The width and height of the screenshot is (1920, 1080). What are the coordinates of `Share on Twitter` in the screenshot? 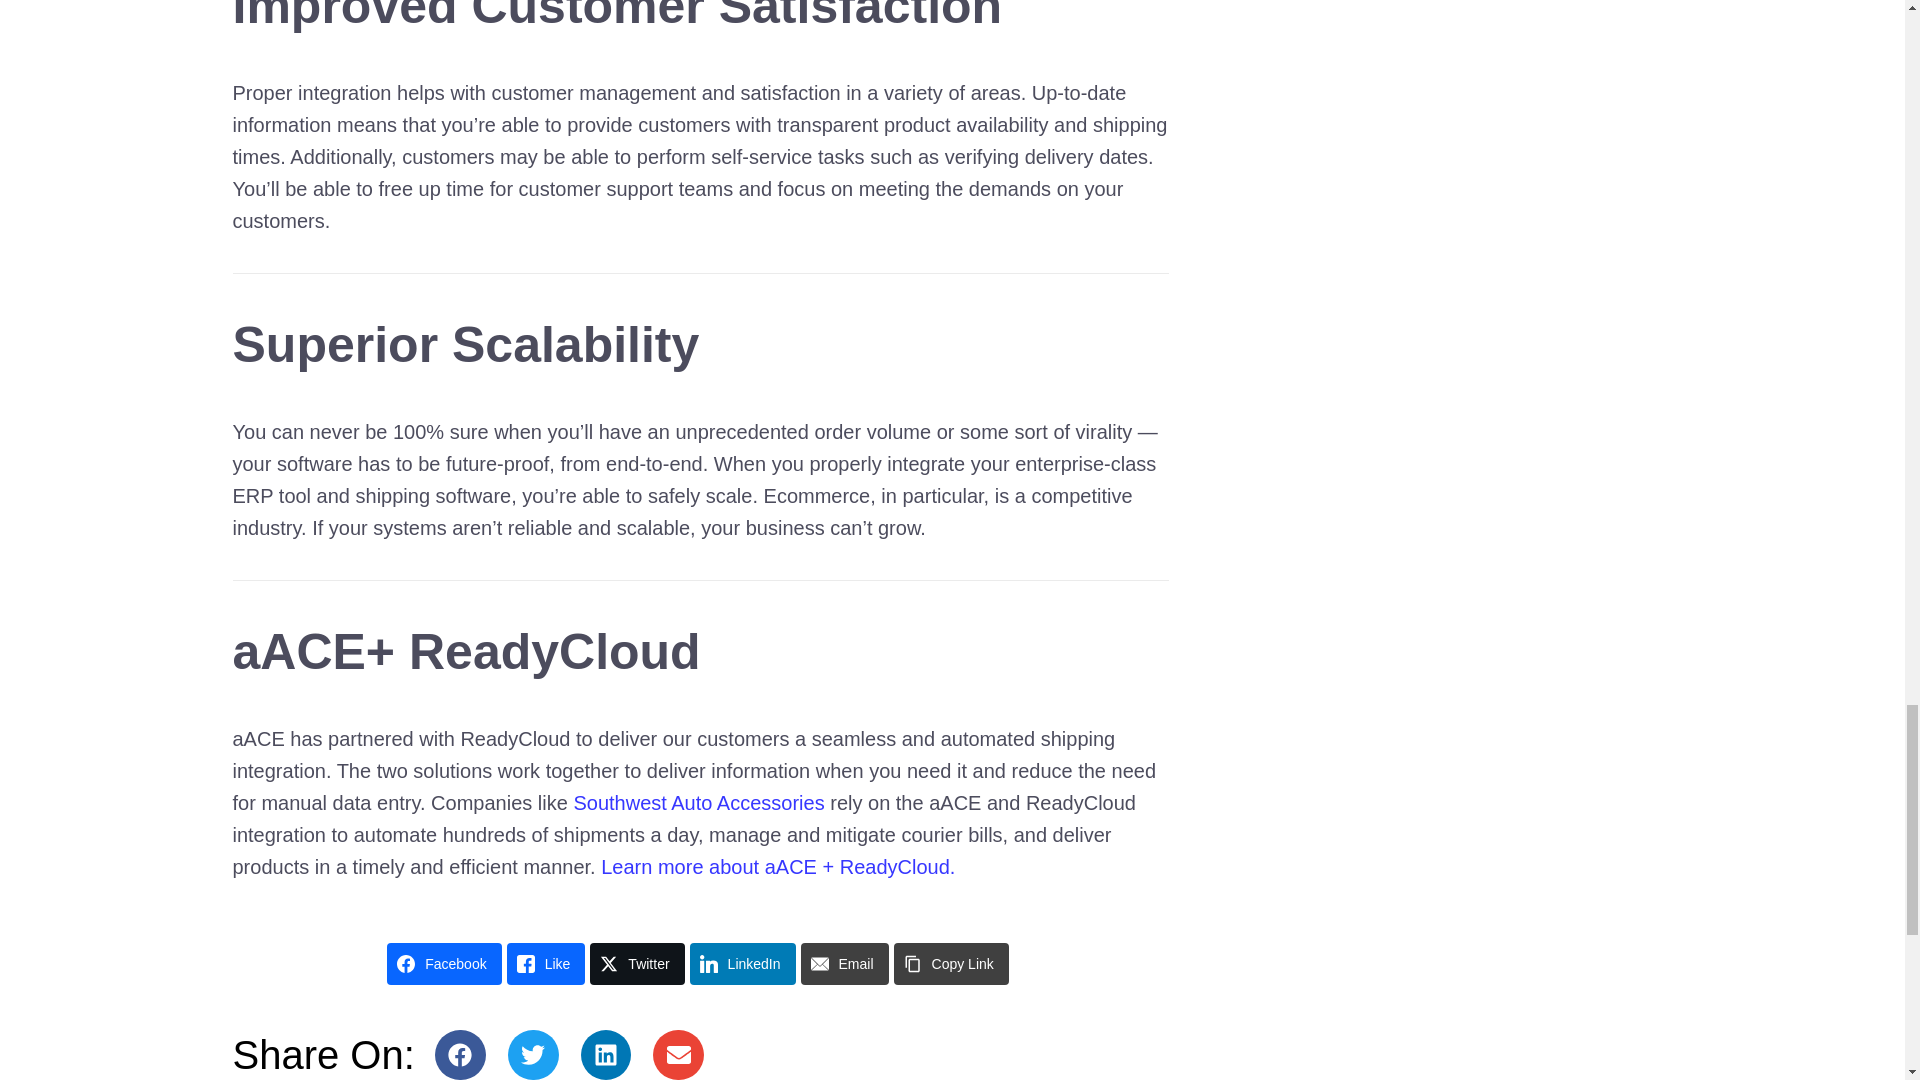 It's located at (636, 963).